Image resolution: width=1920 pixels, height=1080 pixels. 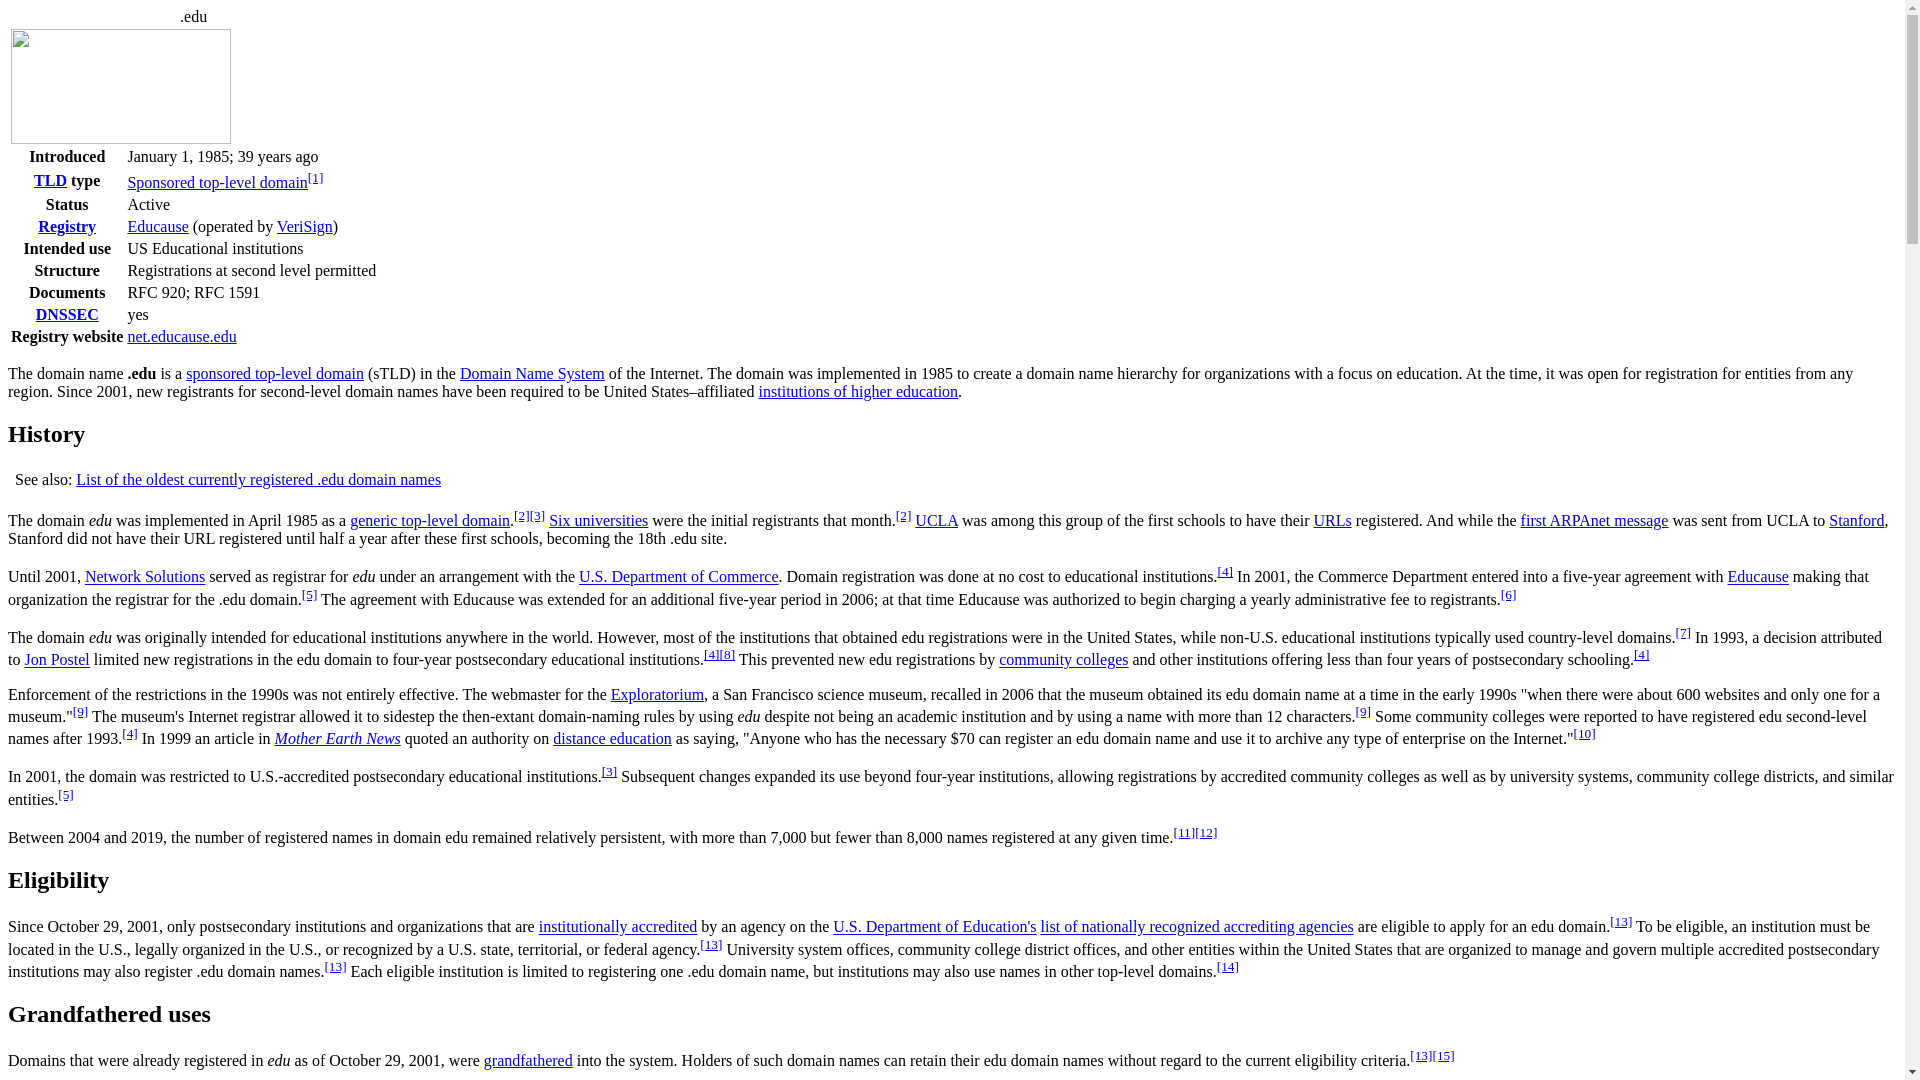 I want to click on generic top-level domain, so click(x=430, y=520).